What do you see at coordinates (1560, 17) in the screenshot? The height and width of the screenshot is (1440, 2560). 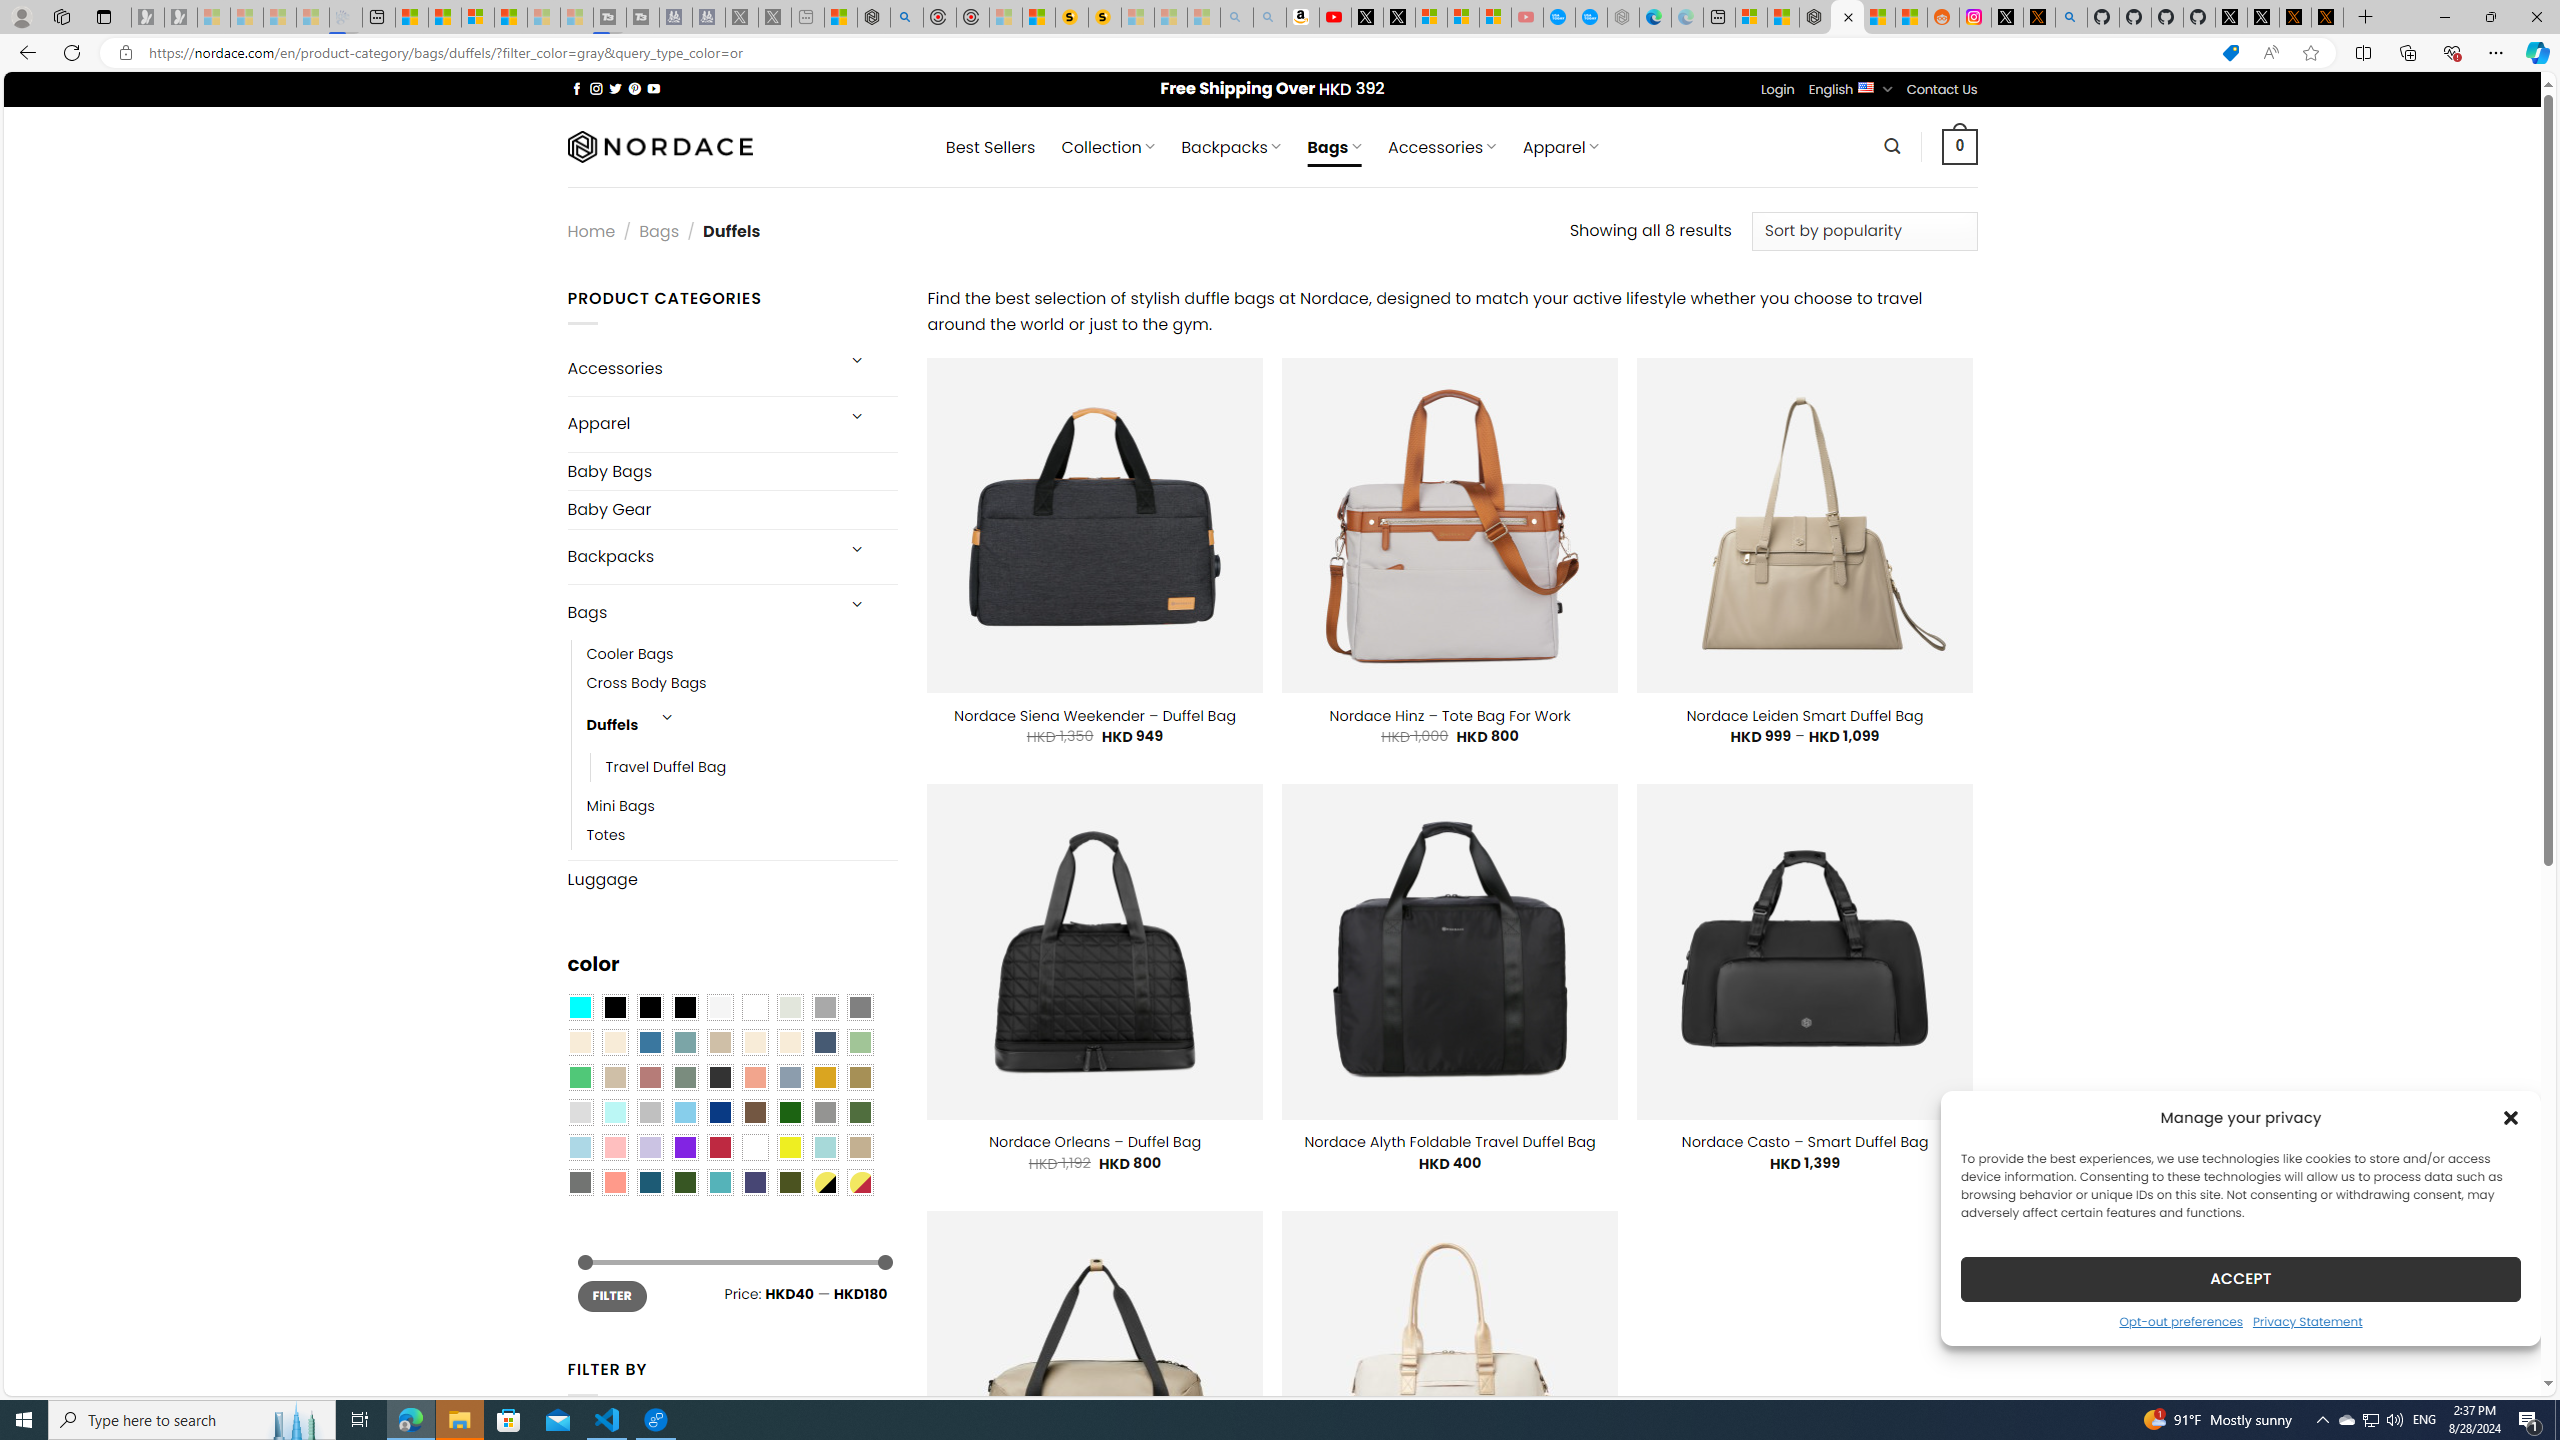 I see `Opinion: Op-Ed and Commentary - USA TODAY` at bounding box center [1560, 17].